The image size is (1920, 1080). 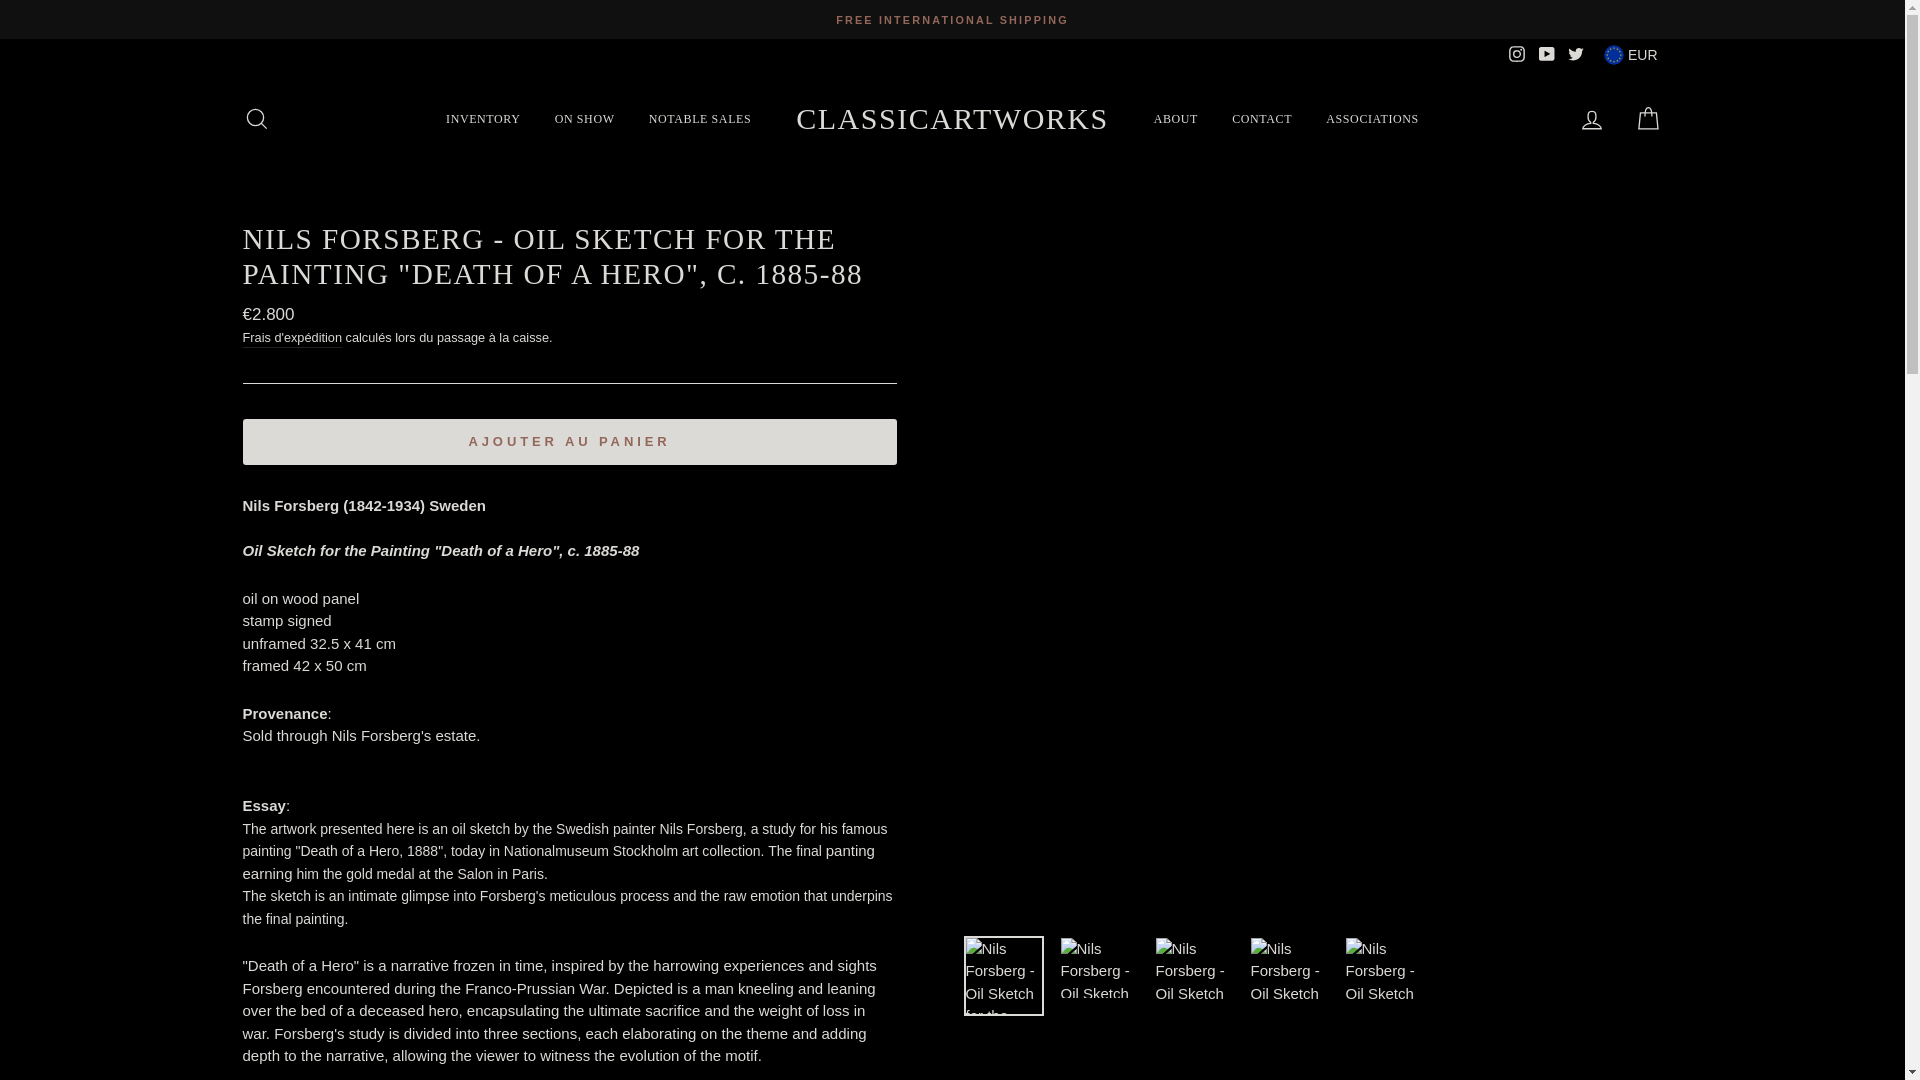 What do you see at coordinates (1516, 54) in the screenshot?
I see `Instagram` at bounding box center [1516, 54].